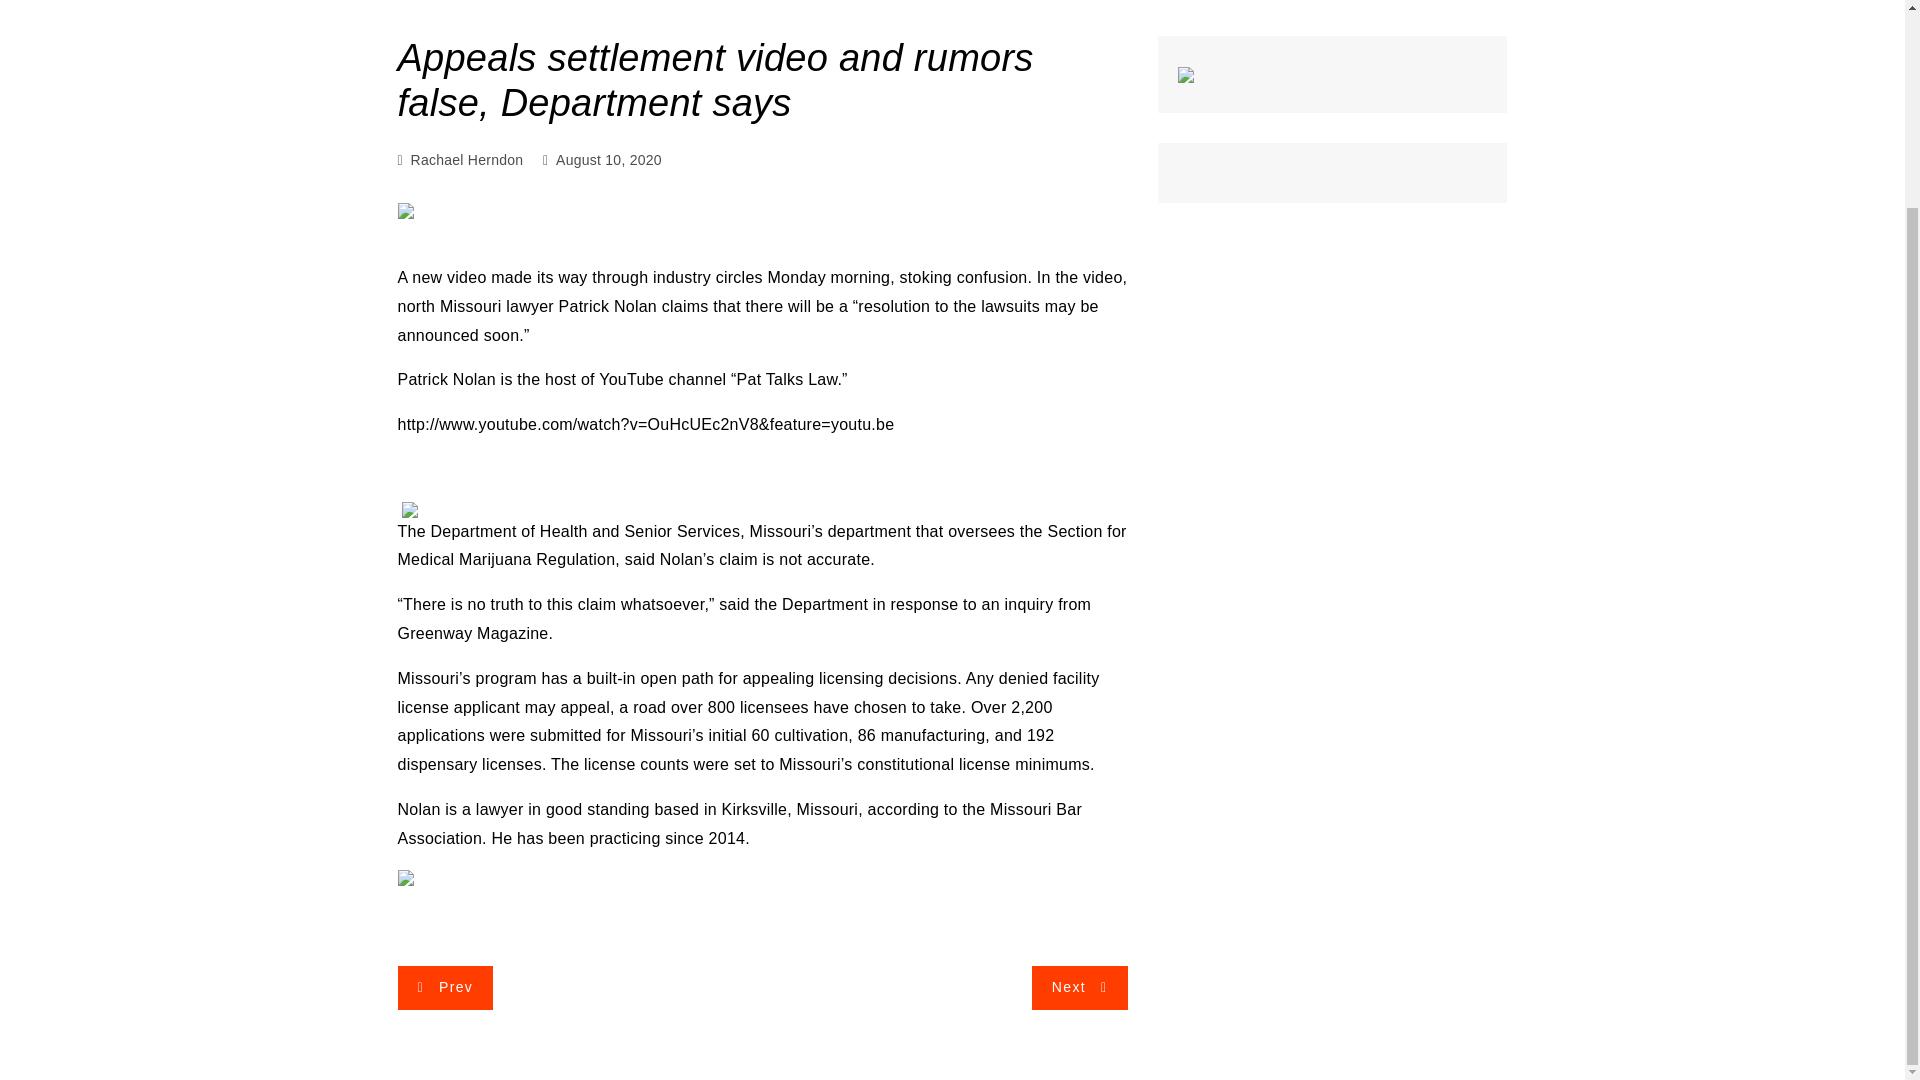  I want to click on Next, so click(1080, 986).